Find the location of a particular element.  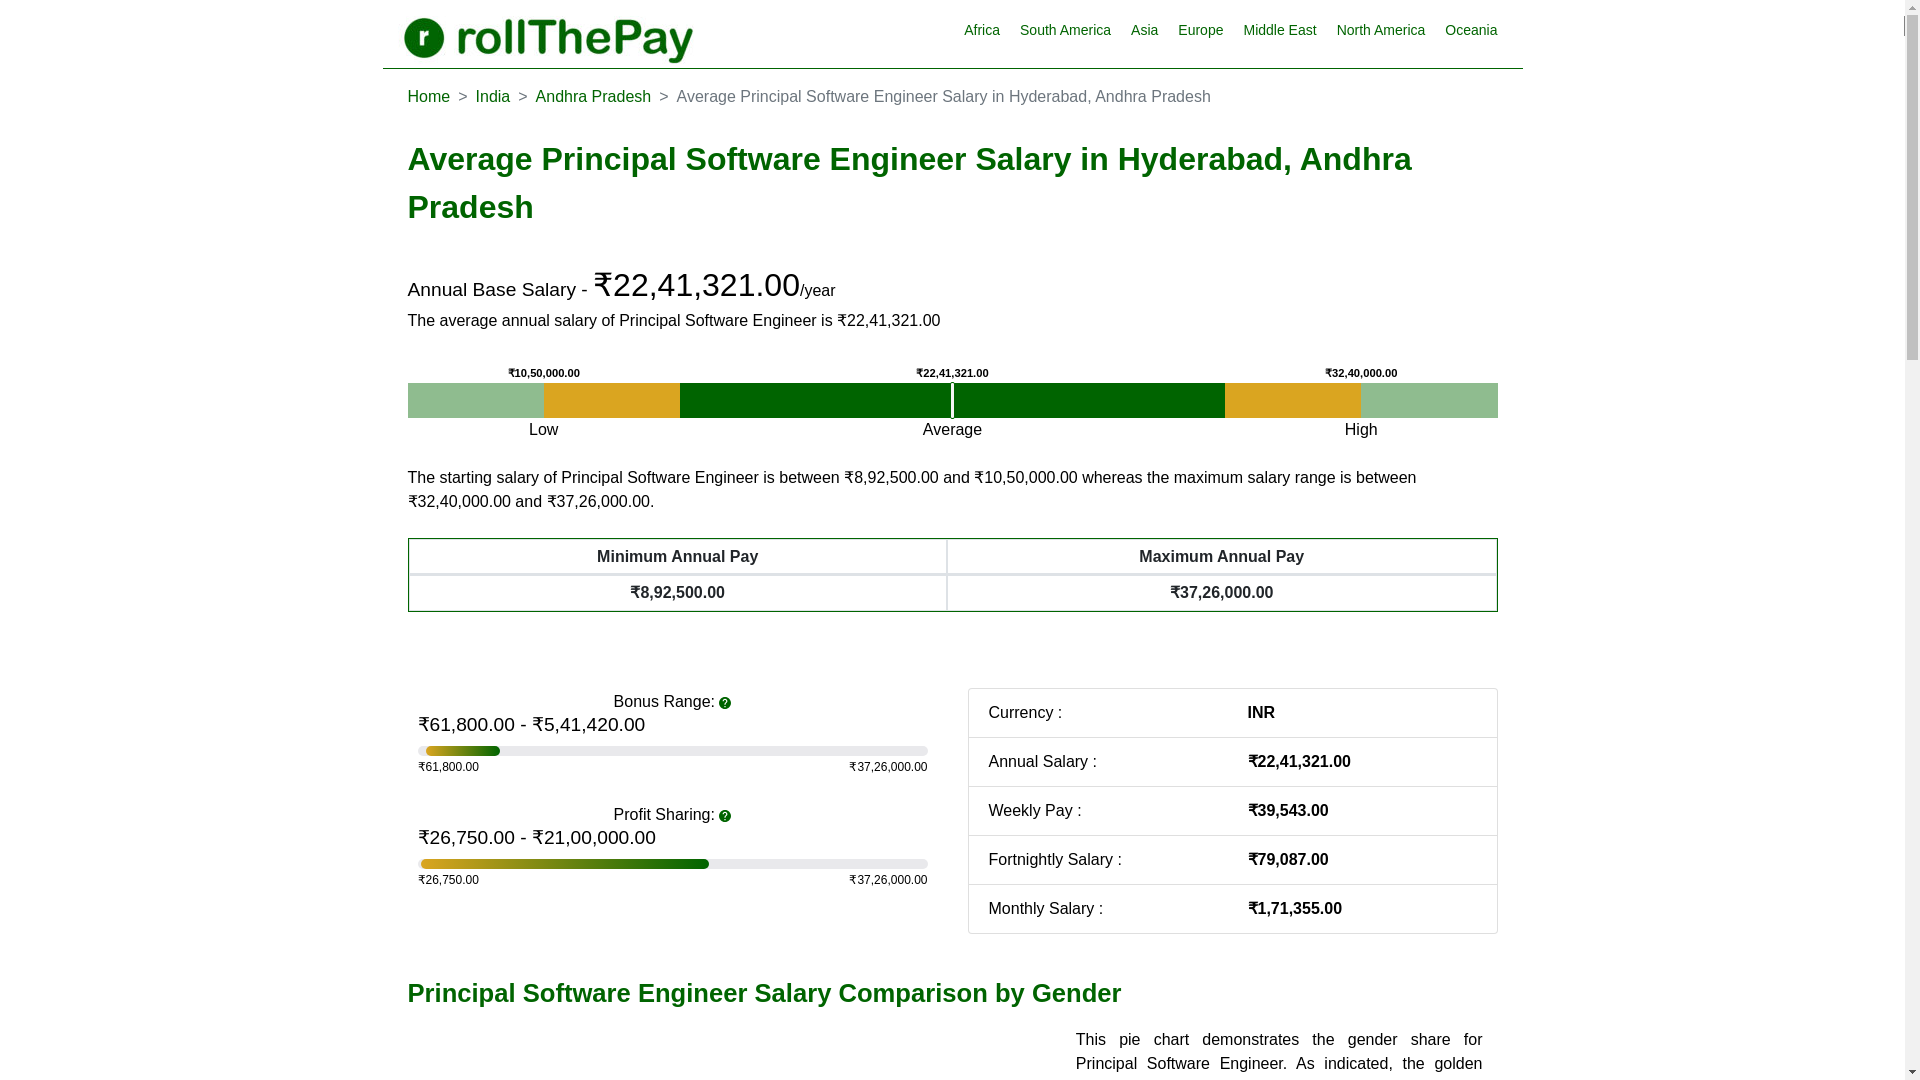

Africa is located at coordinates (982, 30).